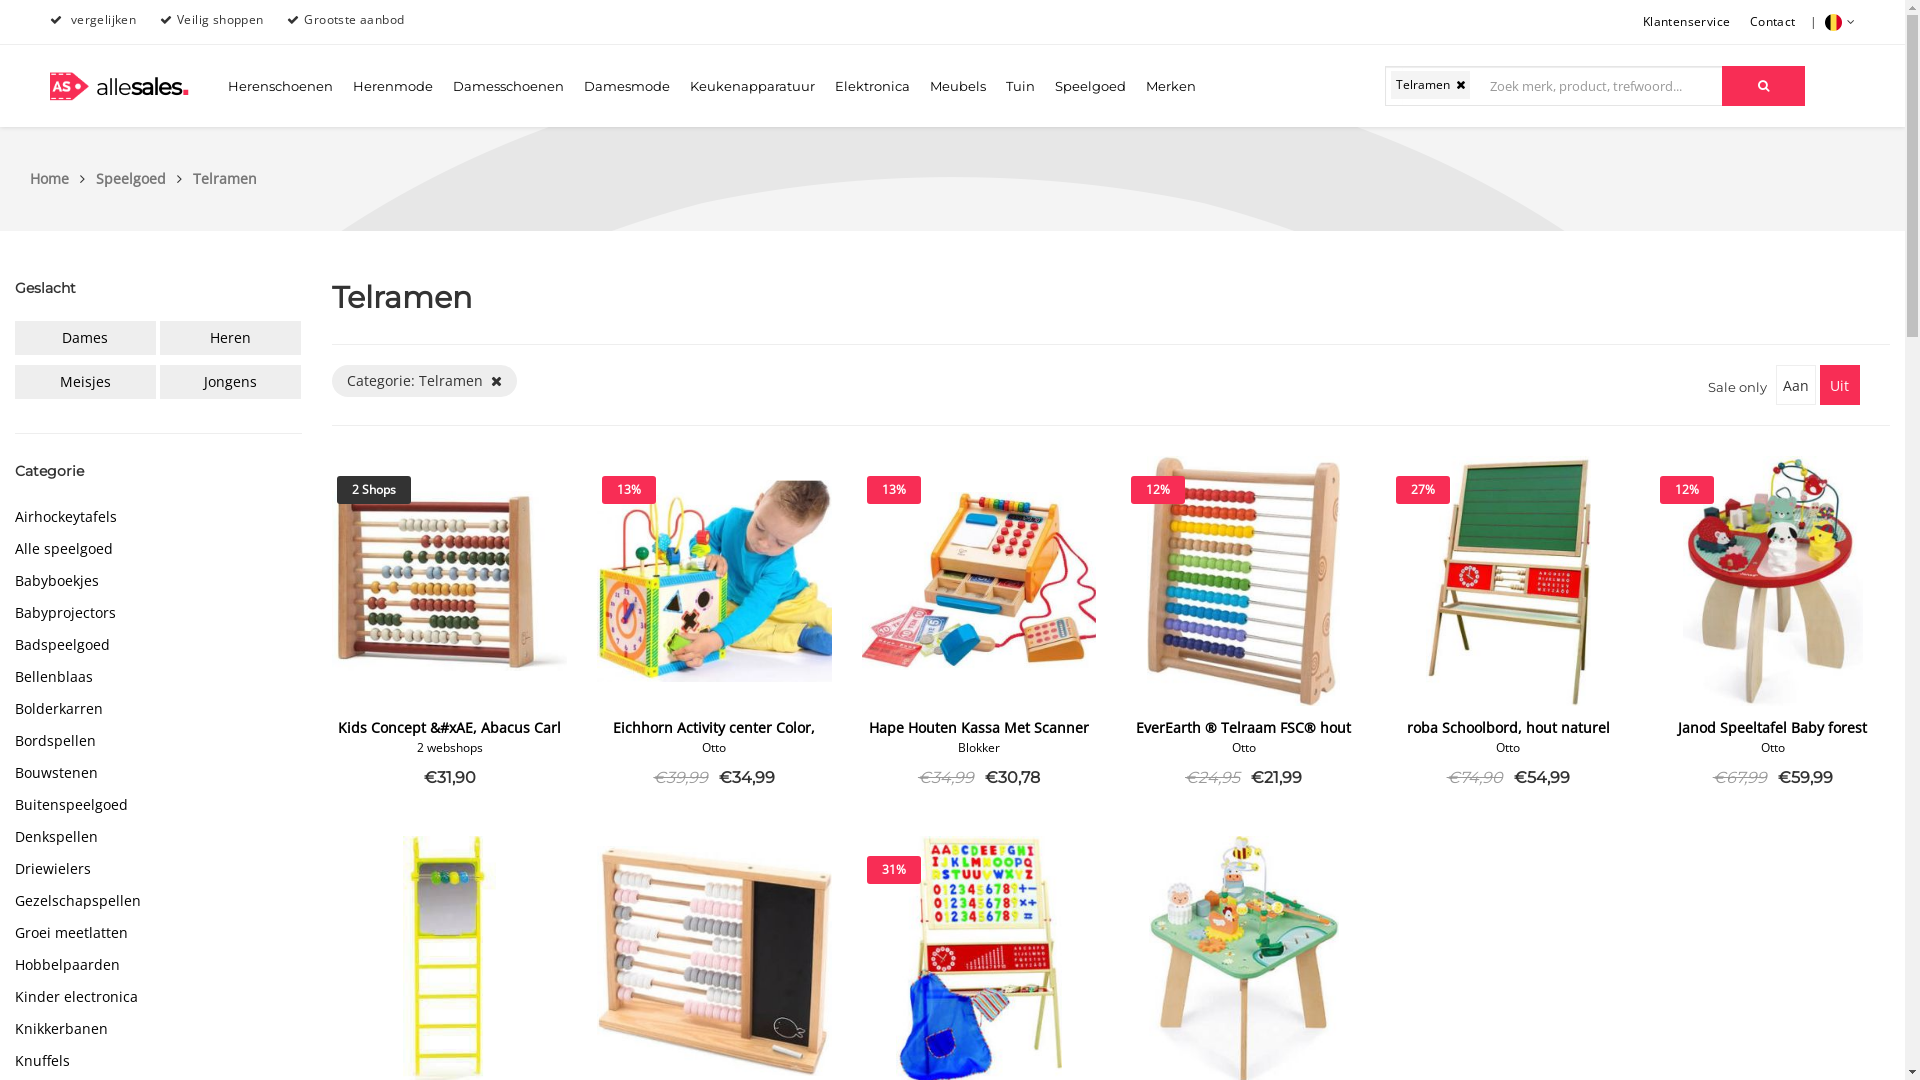  I want to click on Babyprojectors, so click(158, 613).